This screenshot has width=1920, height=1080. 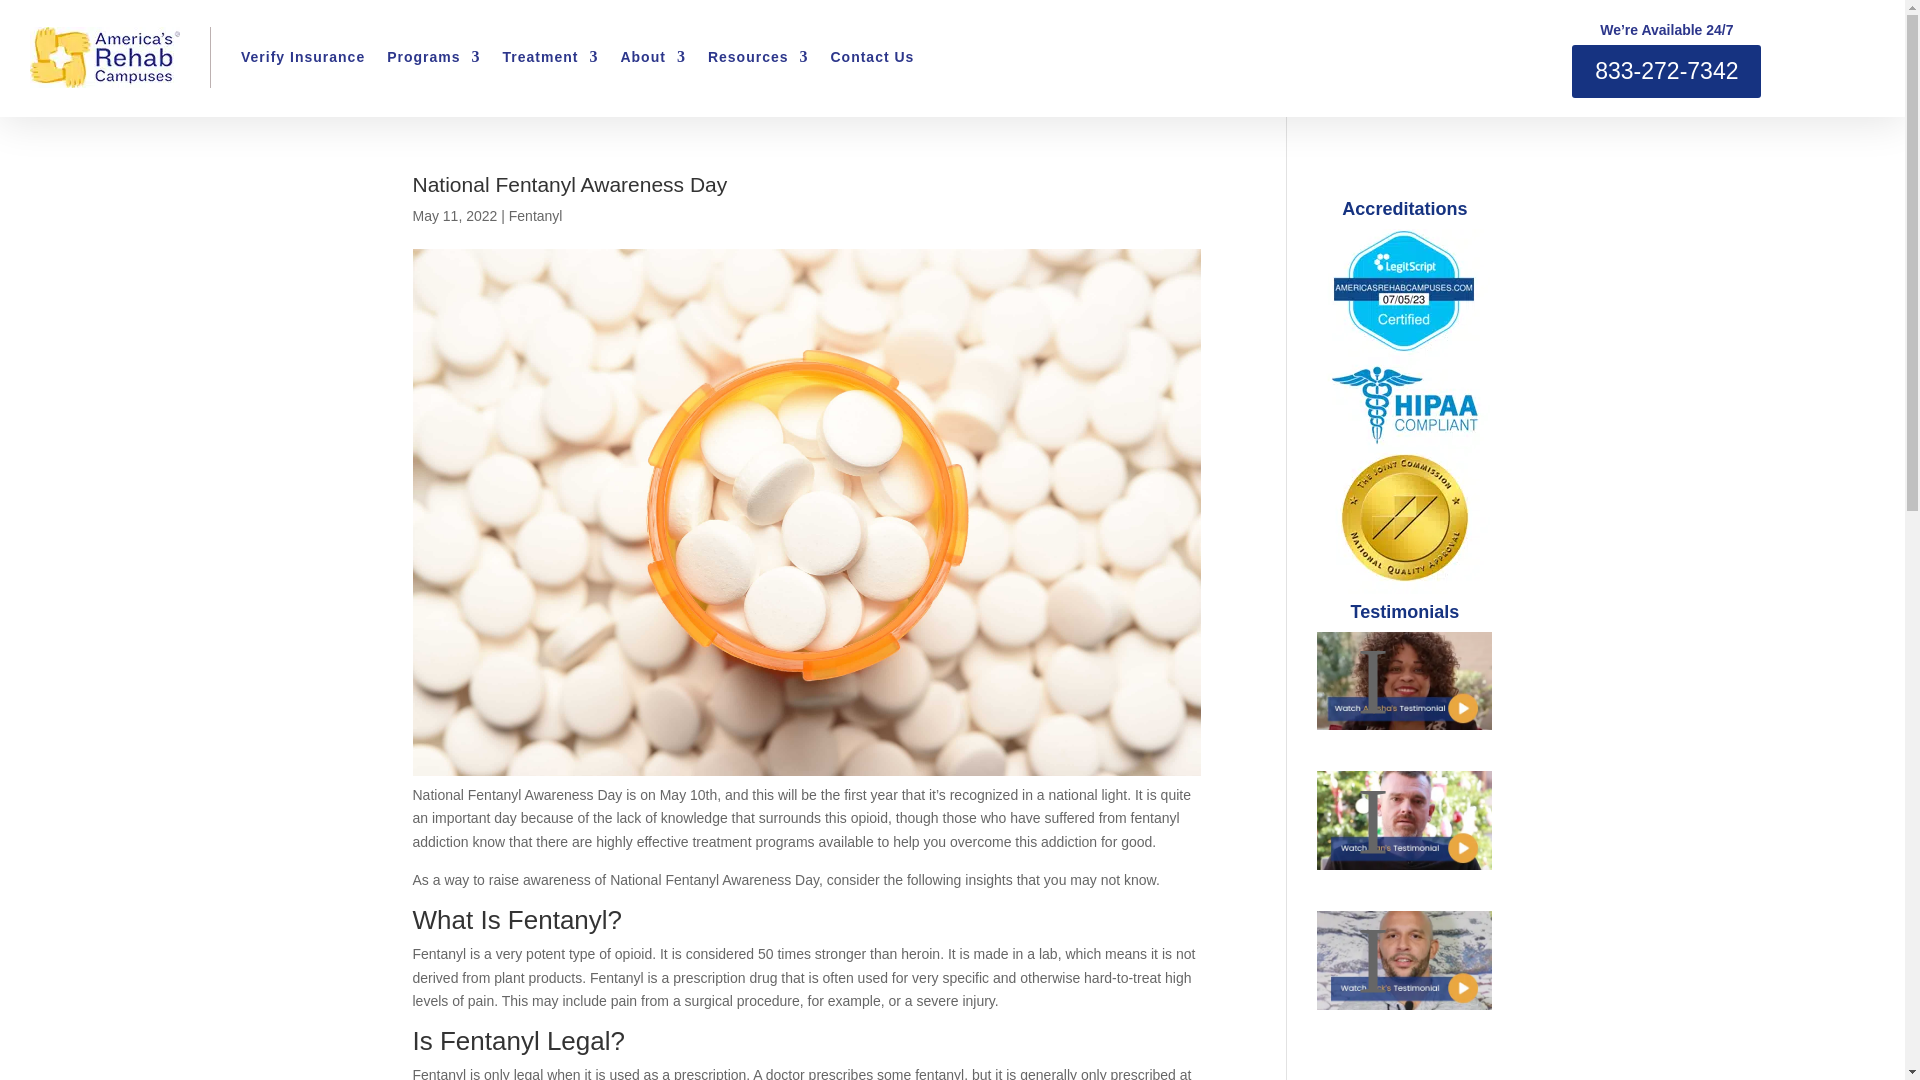 What do you see at coordinates (434, 57) in the screenshot?
I see `Programs` at bounding box center [434, 57].